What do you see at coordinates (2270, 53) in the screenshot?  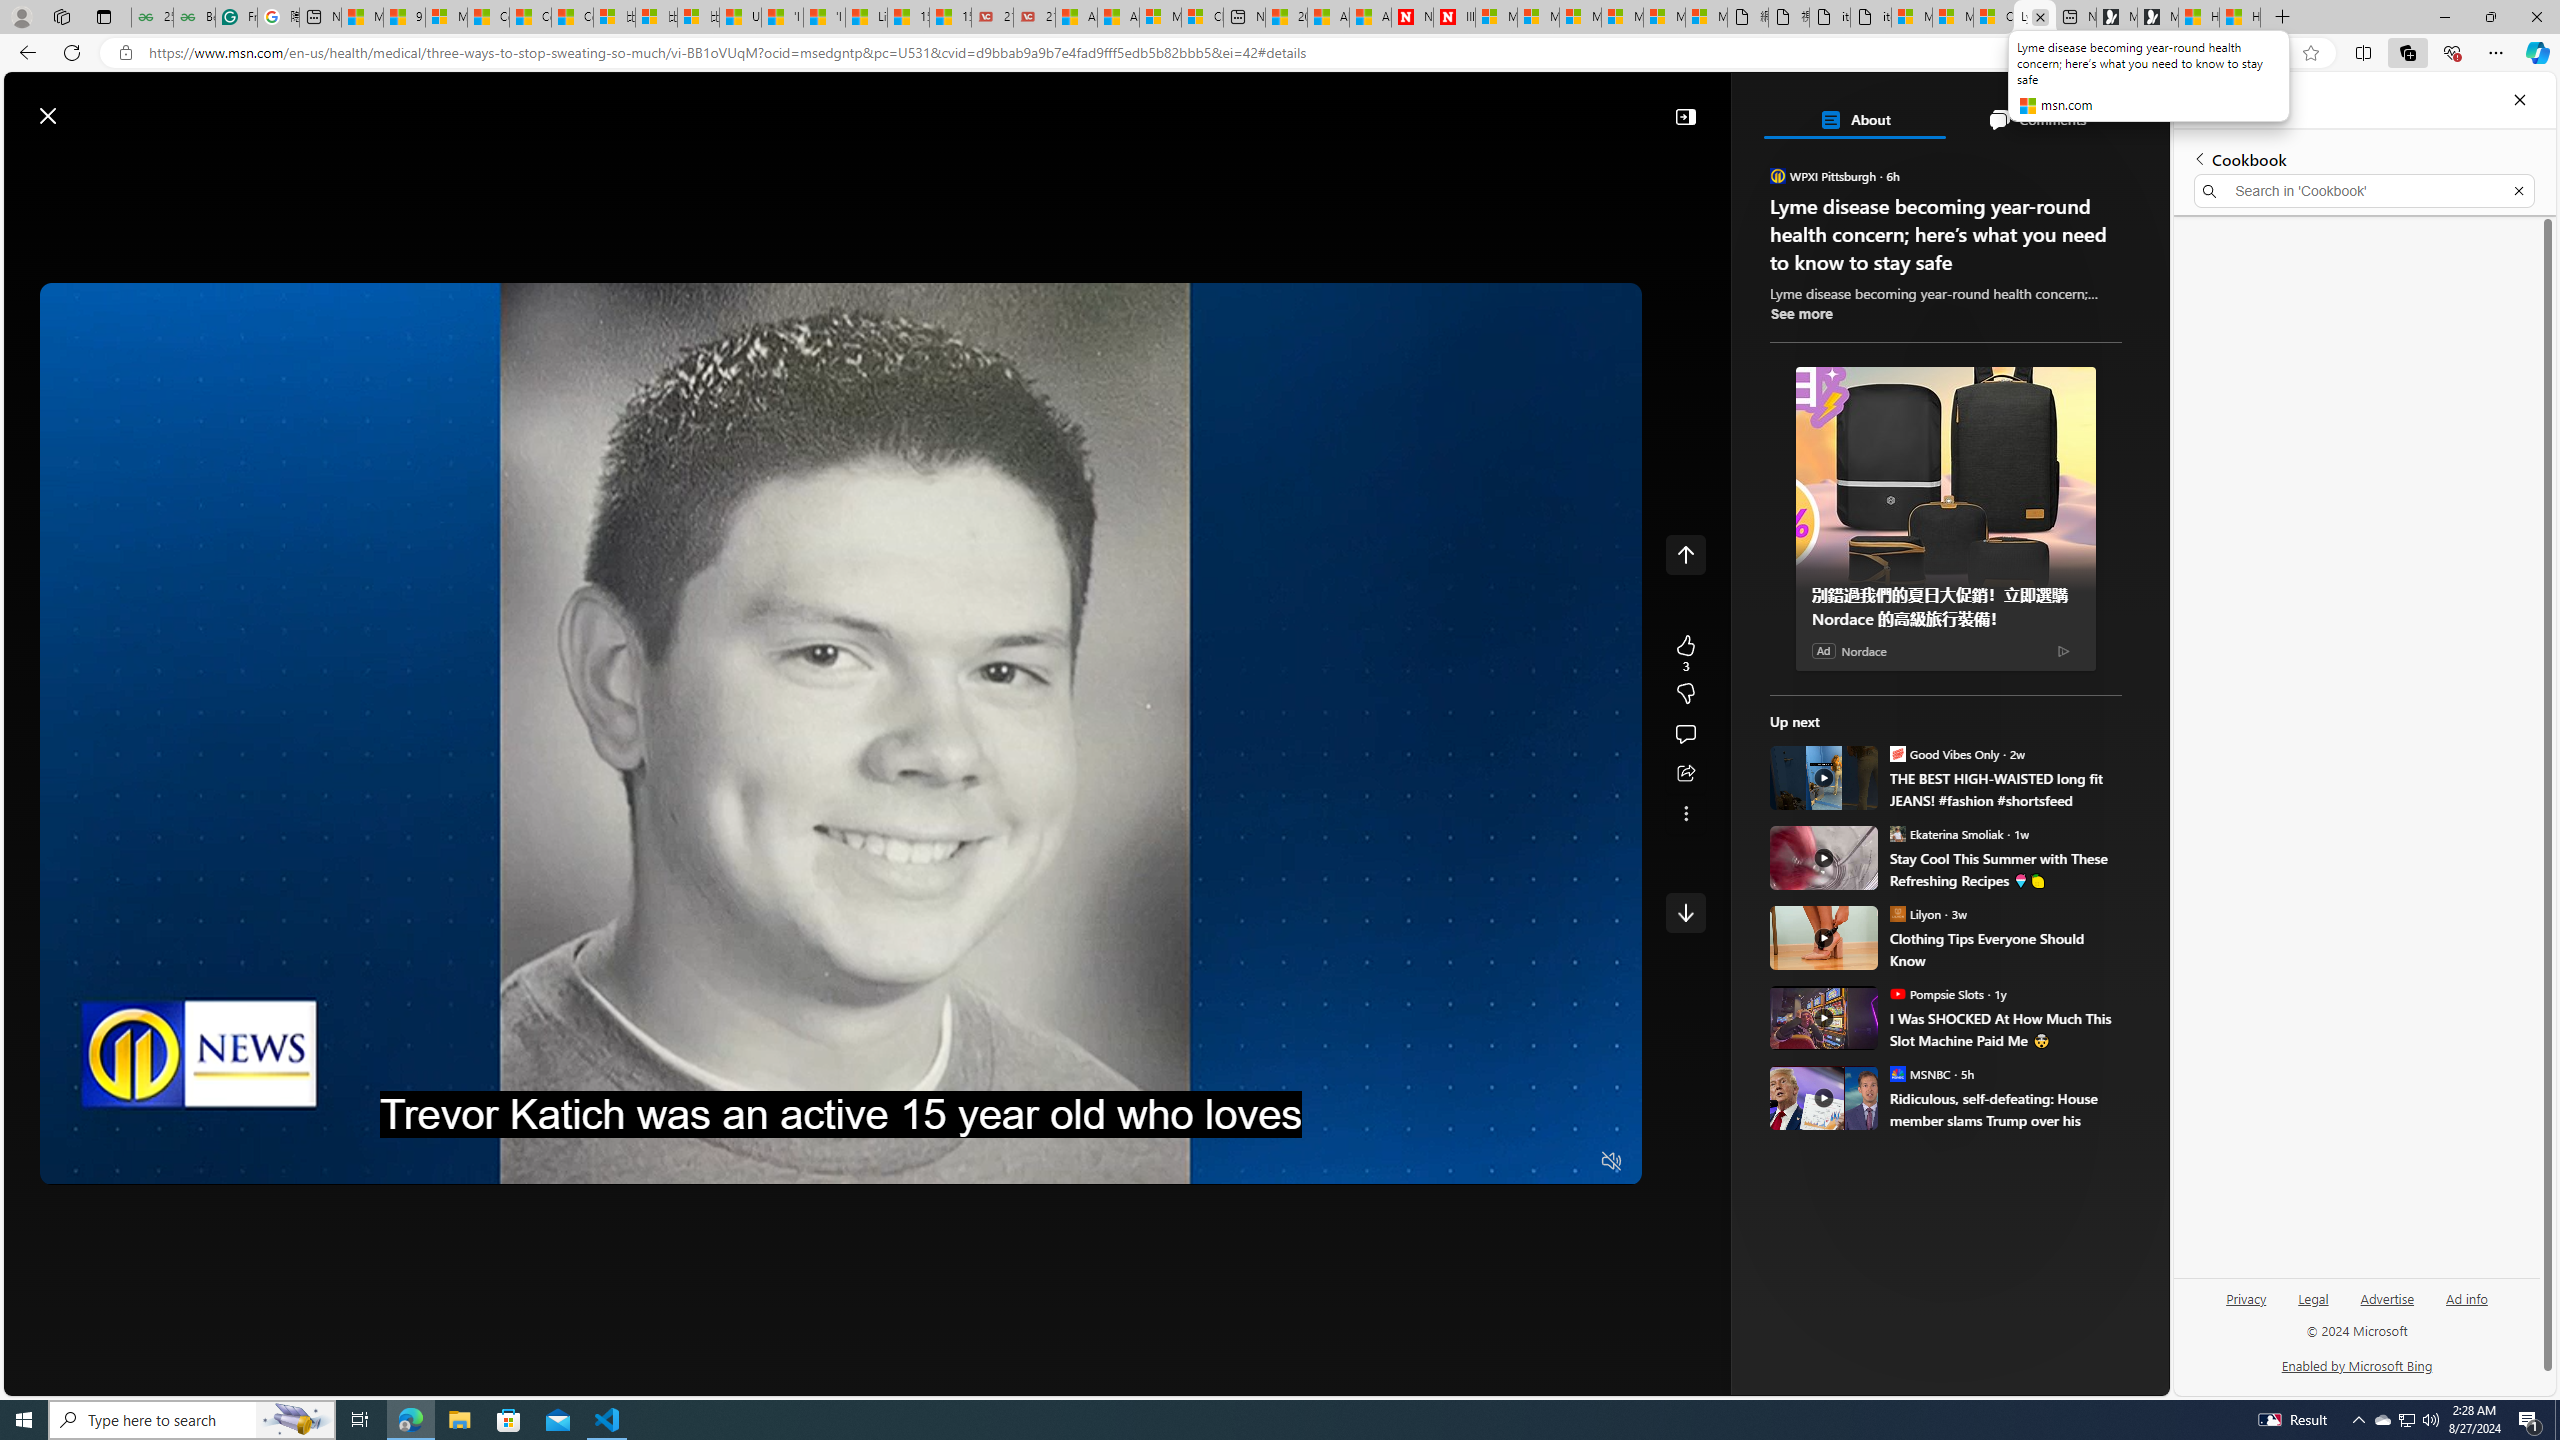 I see `Enhance video` at bounding box center [2270, 53].